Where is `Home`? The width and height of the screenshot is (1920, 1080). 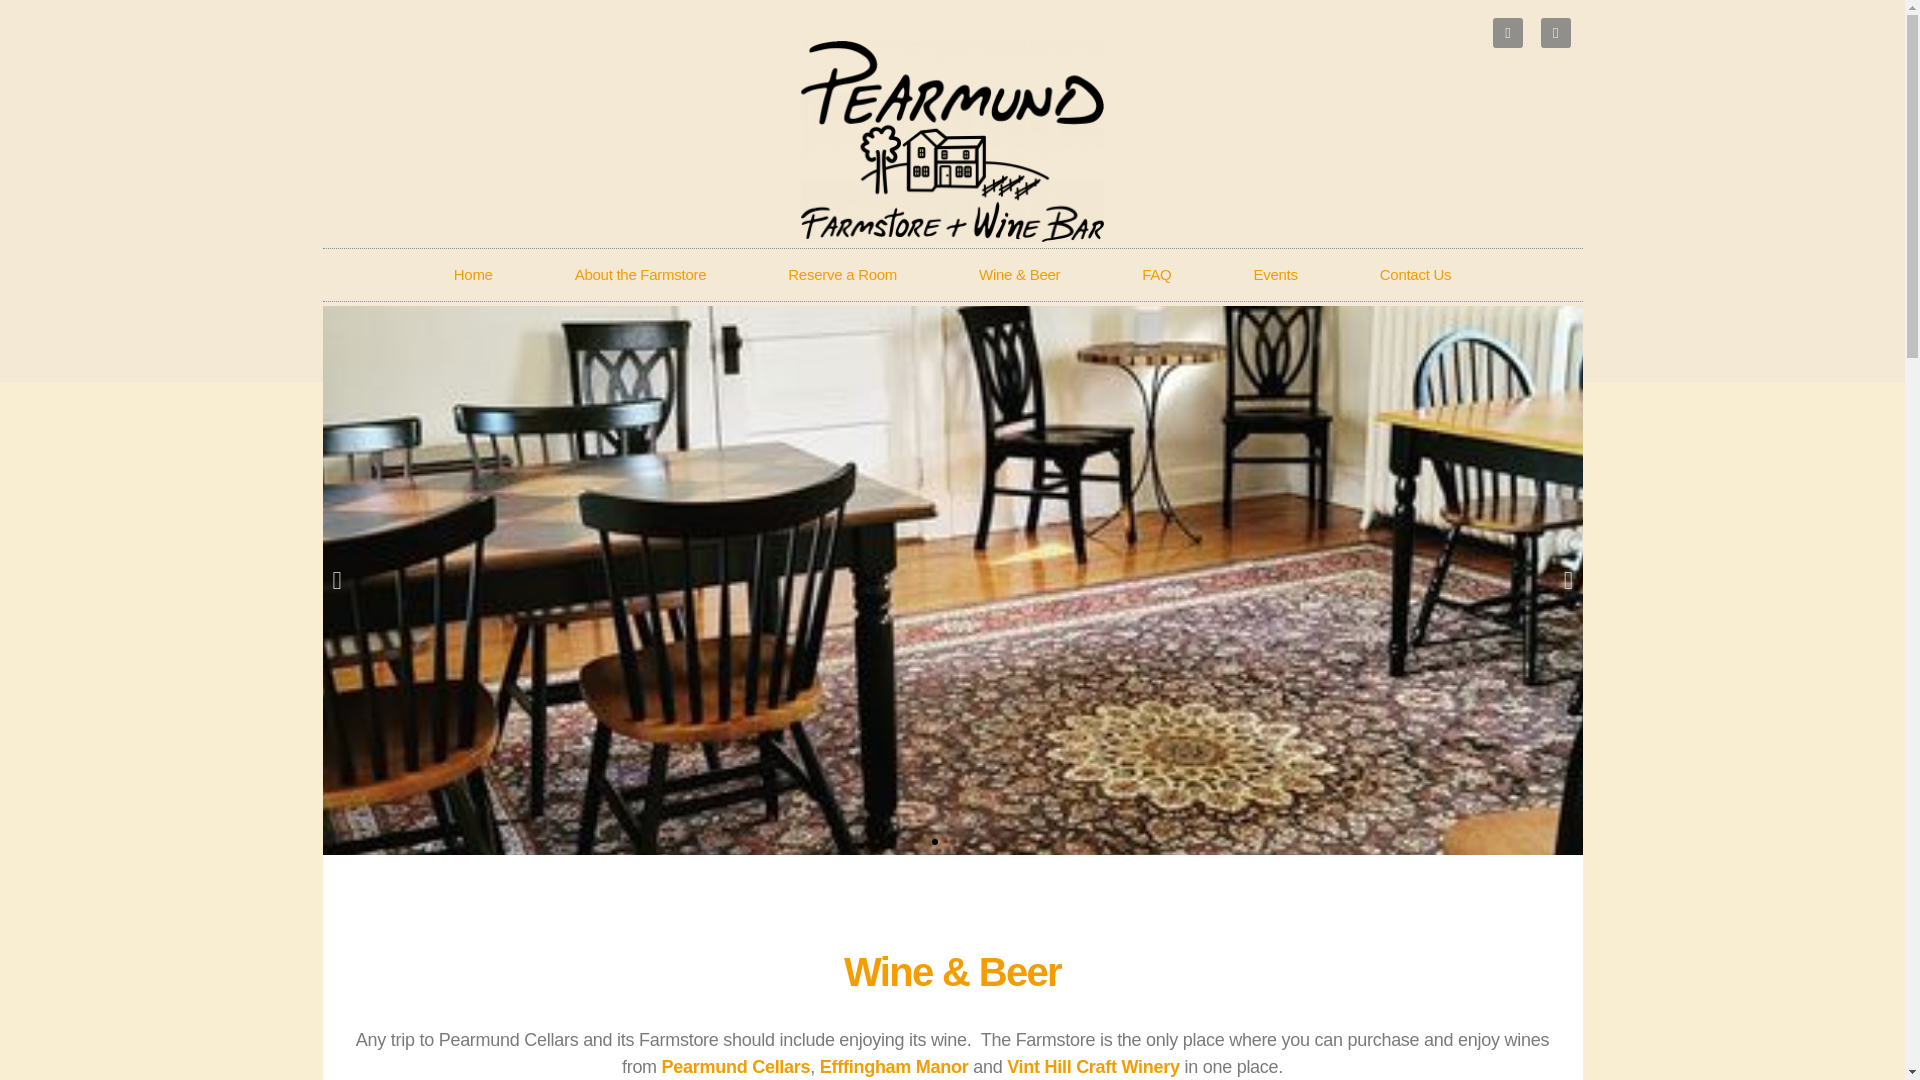
Home is located at coordinates (472, 275).